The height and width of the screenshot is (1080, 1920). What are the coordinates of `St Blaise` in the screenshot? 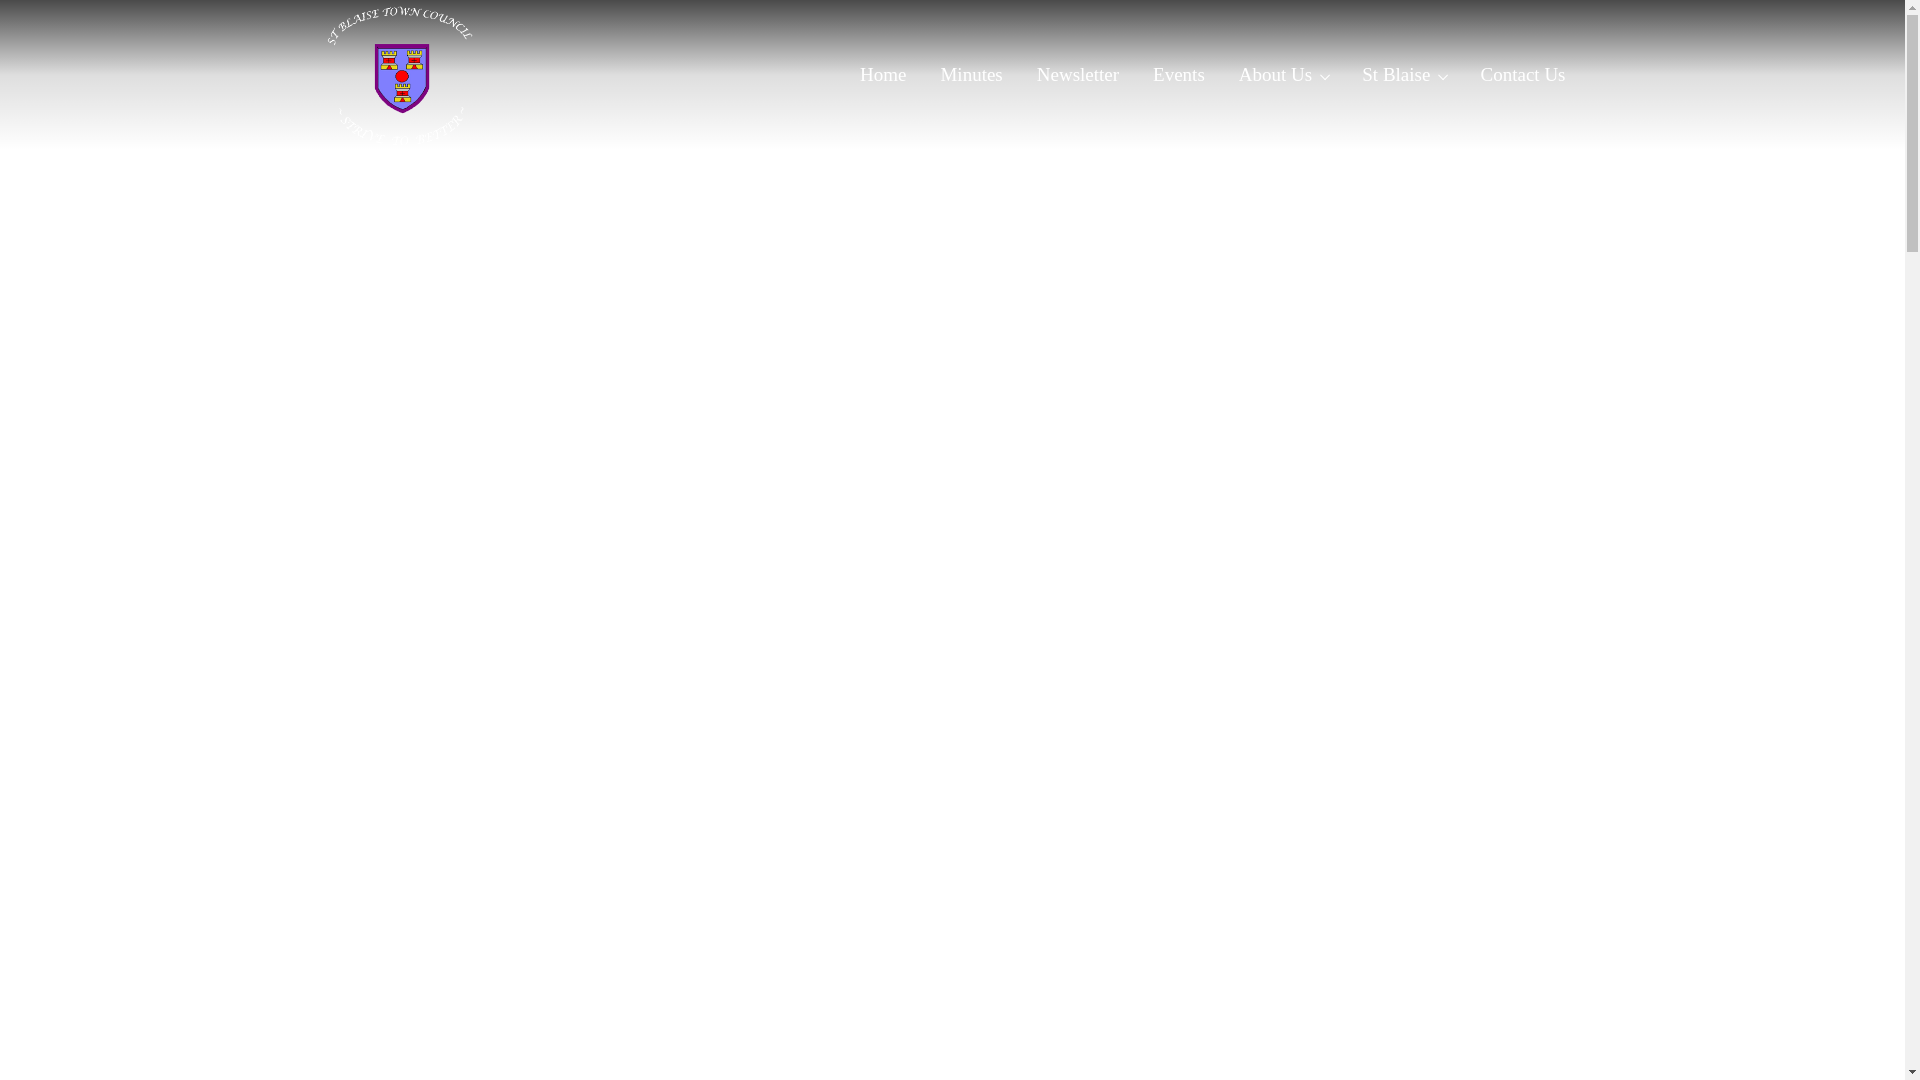 It's located at (1404, 74).